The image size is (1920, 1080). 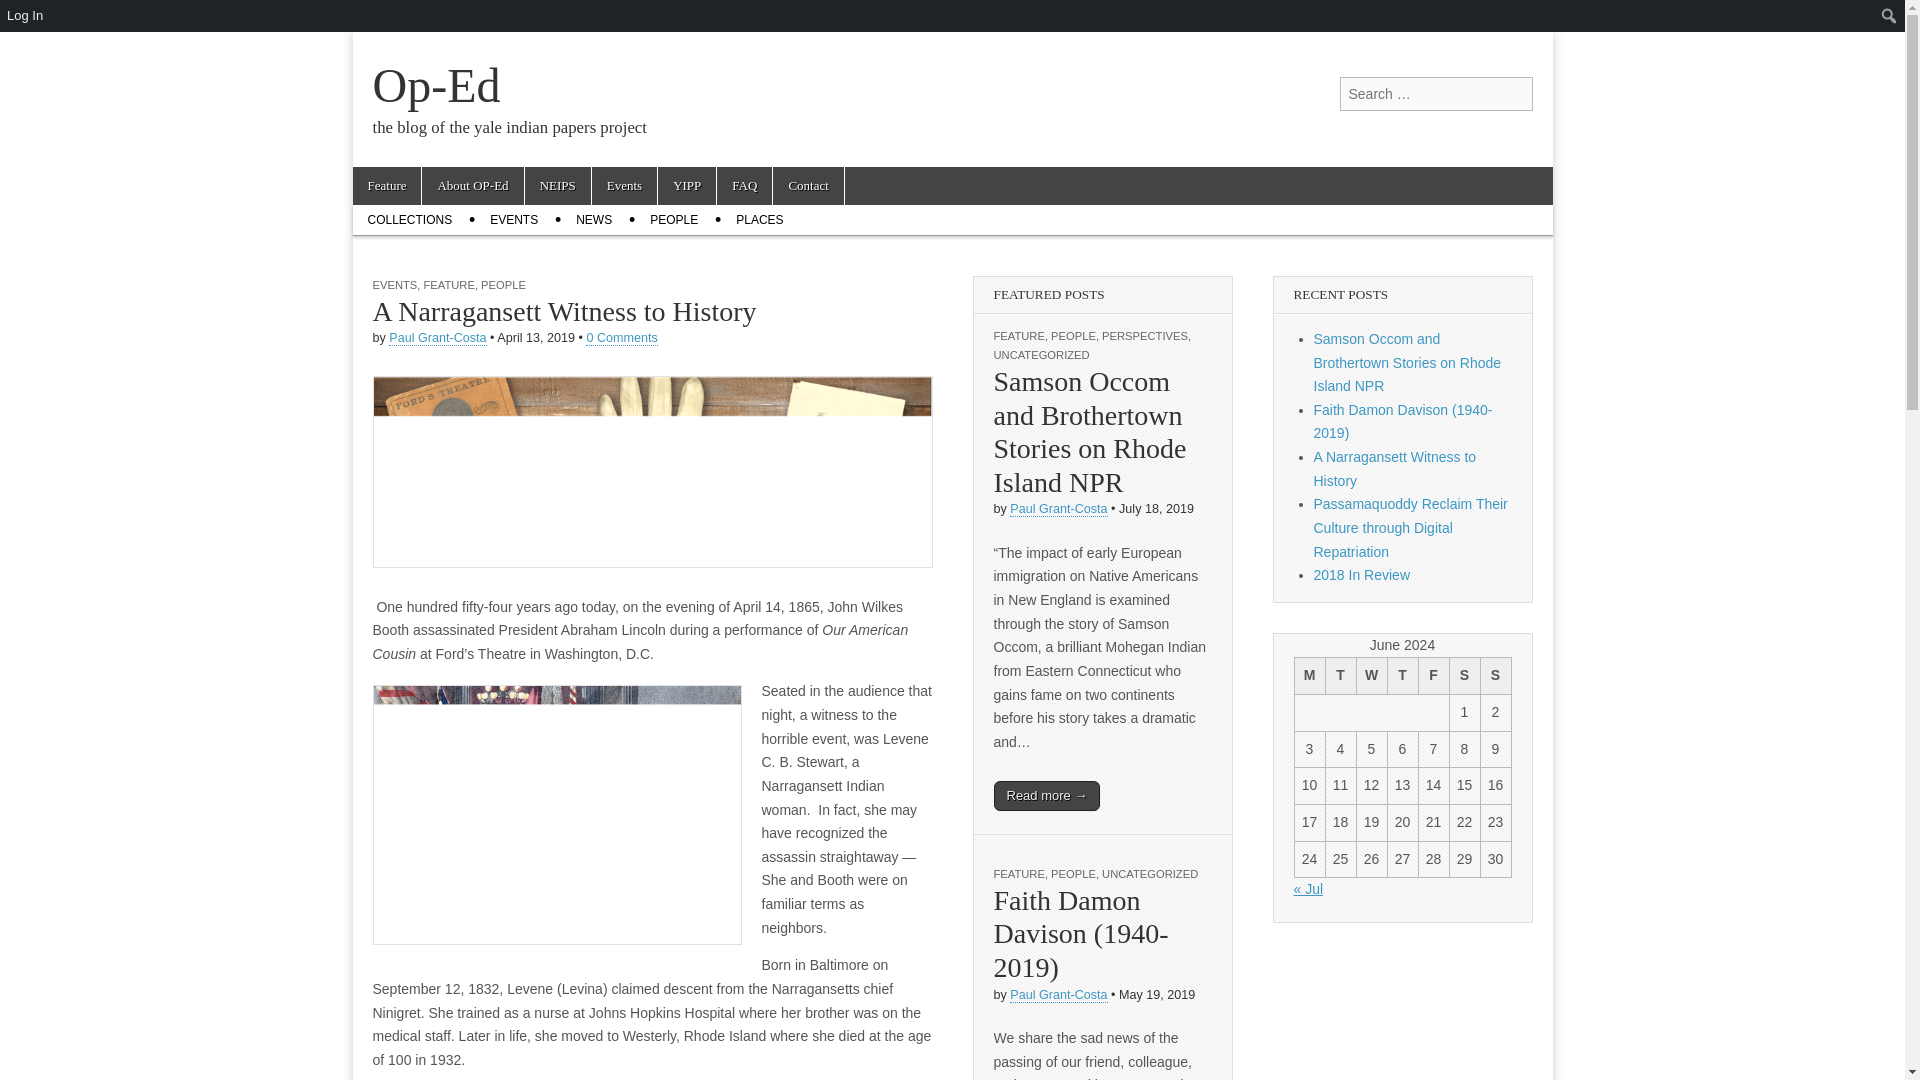 What do you see at coordinates (1019, 874) in the screenshot?
I see `FEATURE` at bounding box center [1019, 874].